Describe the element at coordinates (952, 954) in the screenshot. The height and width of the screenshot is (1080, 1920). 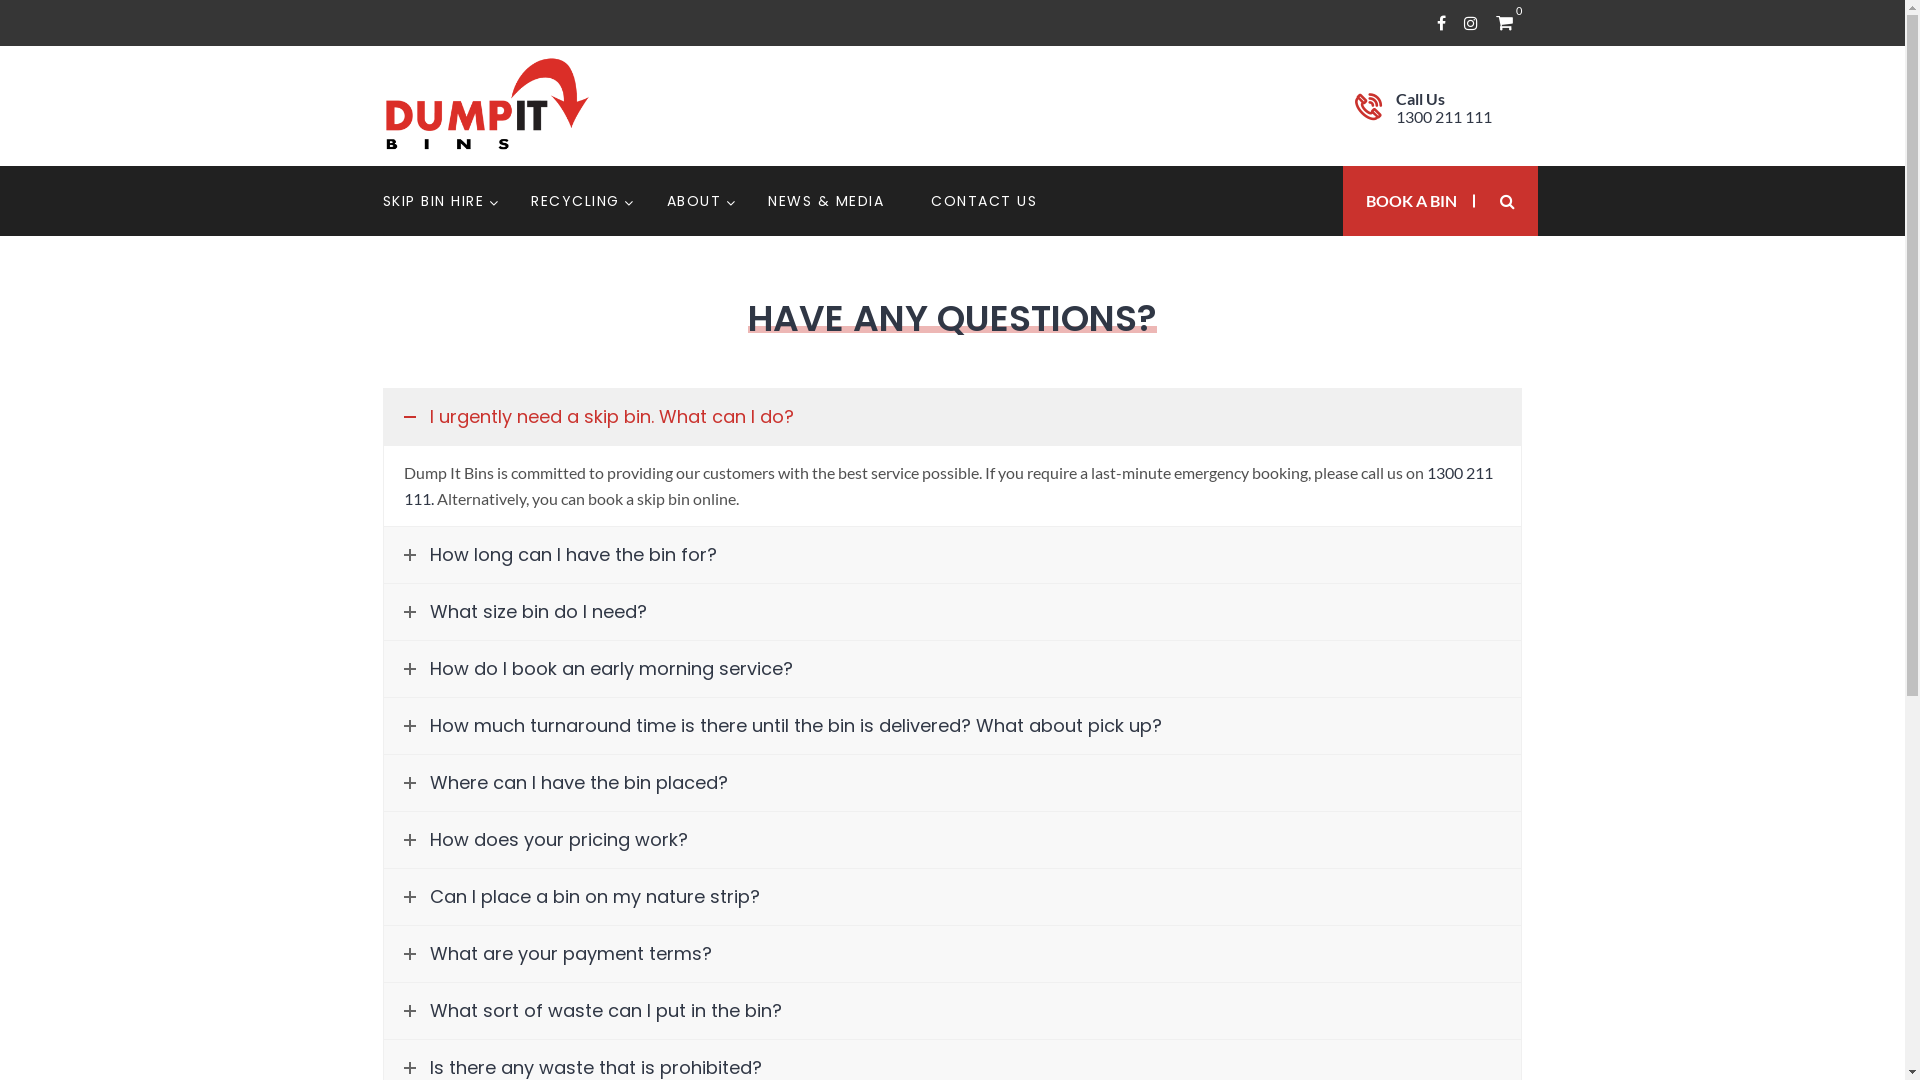
I see `What are your payment terms?` at that location.